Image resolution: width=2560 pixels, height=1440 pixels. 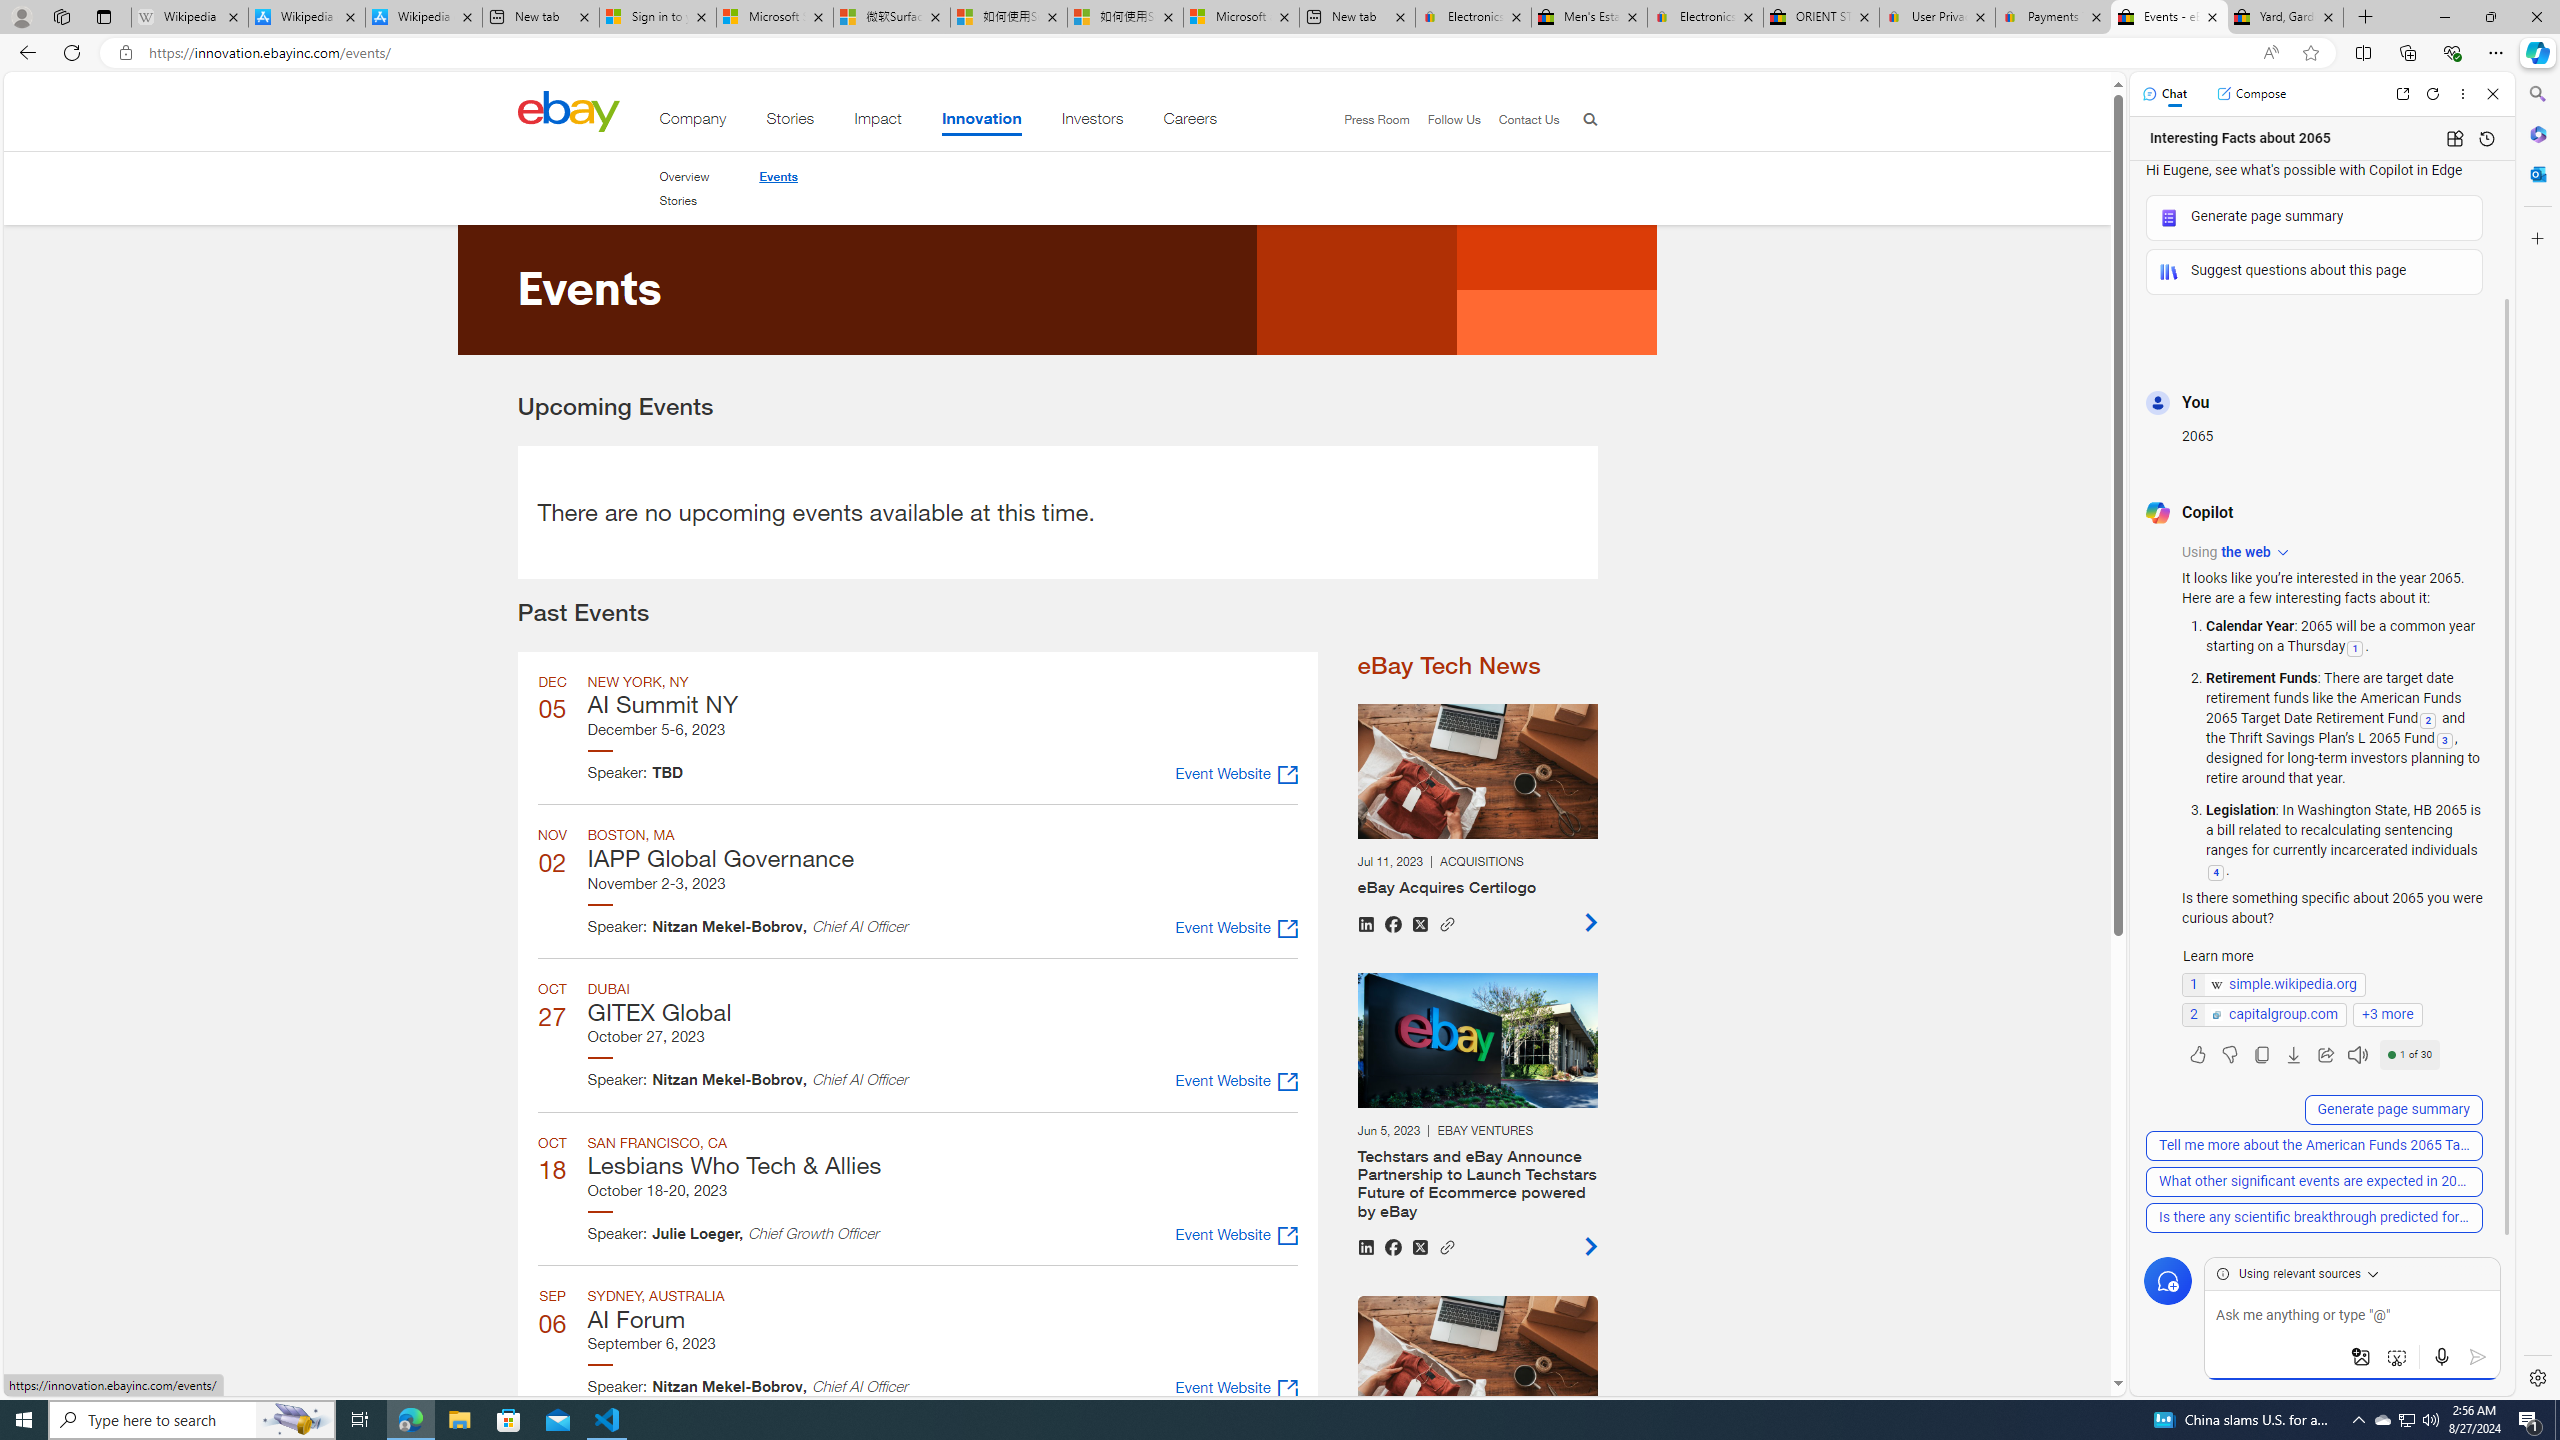 I want to click on Impact, so click(x=878, y=122).